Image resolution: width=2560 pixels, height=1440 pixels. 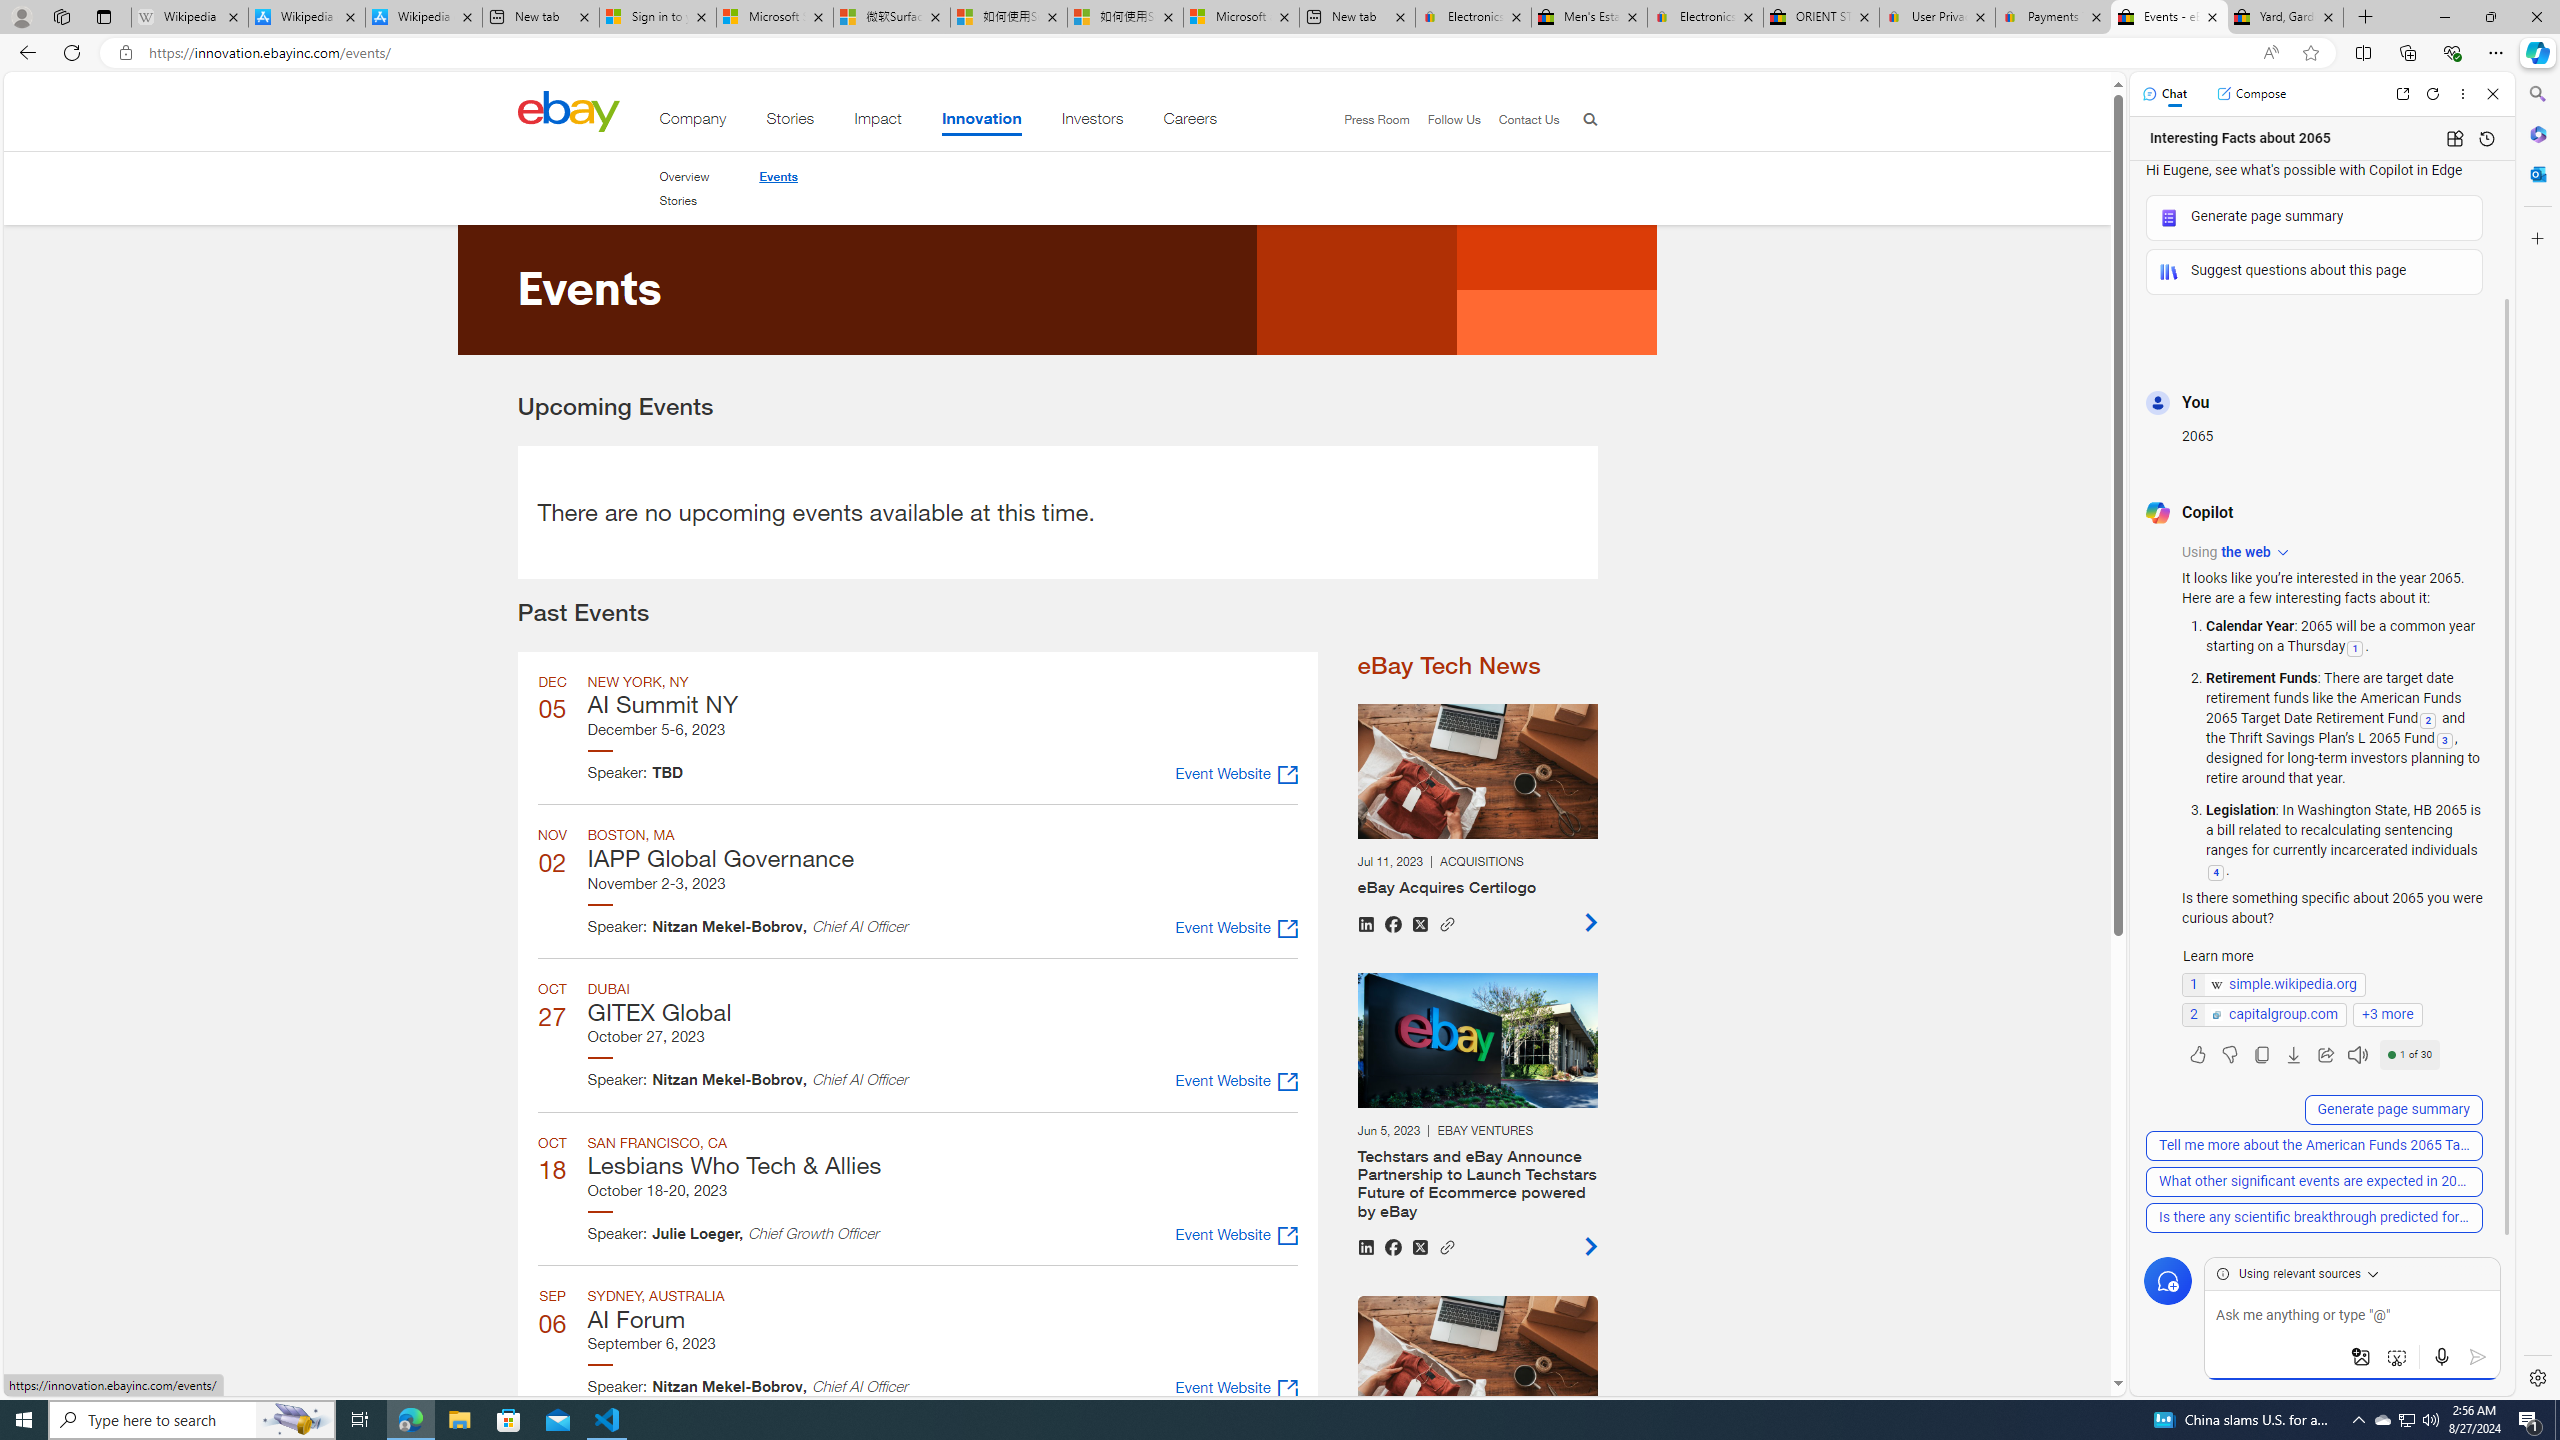 I want to click on Impact, so click(x=878, y=122).